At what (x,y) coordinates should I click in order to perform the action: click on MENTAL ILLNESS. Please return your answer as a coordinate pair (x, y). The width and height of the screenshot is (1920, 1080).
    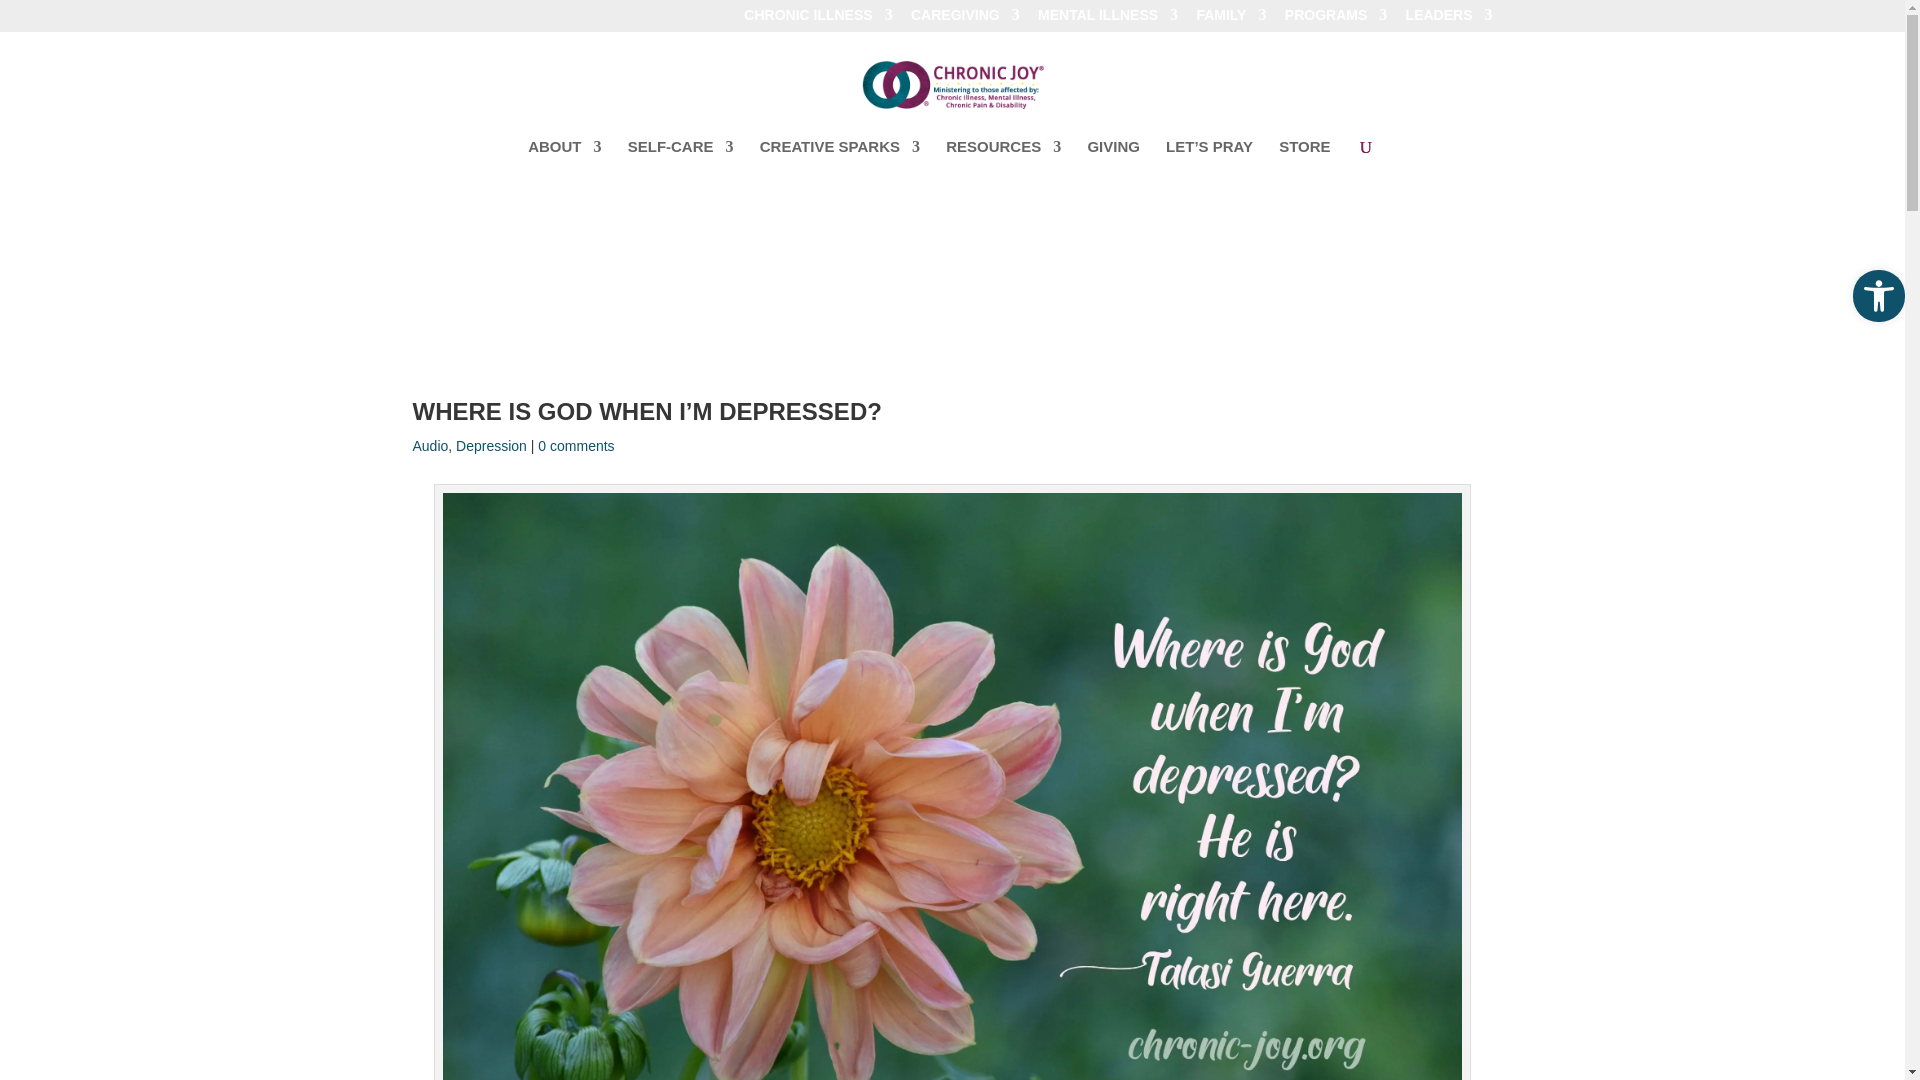
    Looking at the image, I should click on (1108, 20).